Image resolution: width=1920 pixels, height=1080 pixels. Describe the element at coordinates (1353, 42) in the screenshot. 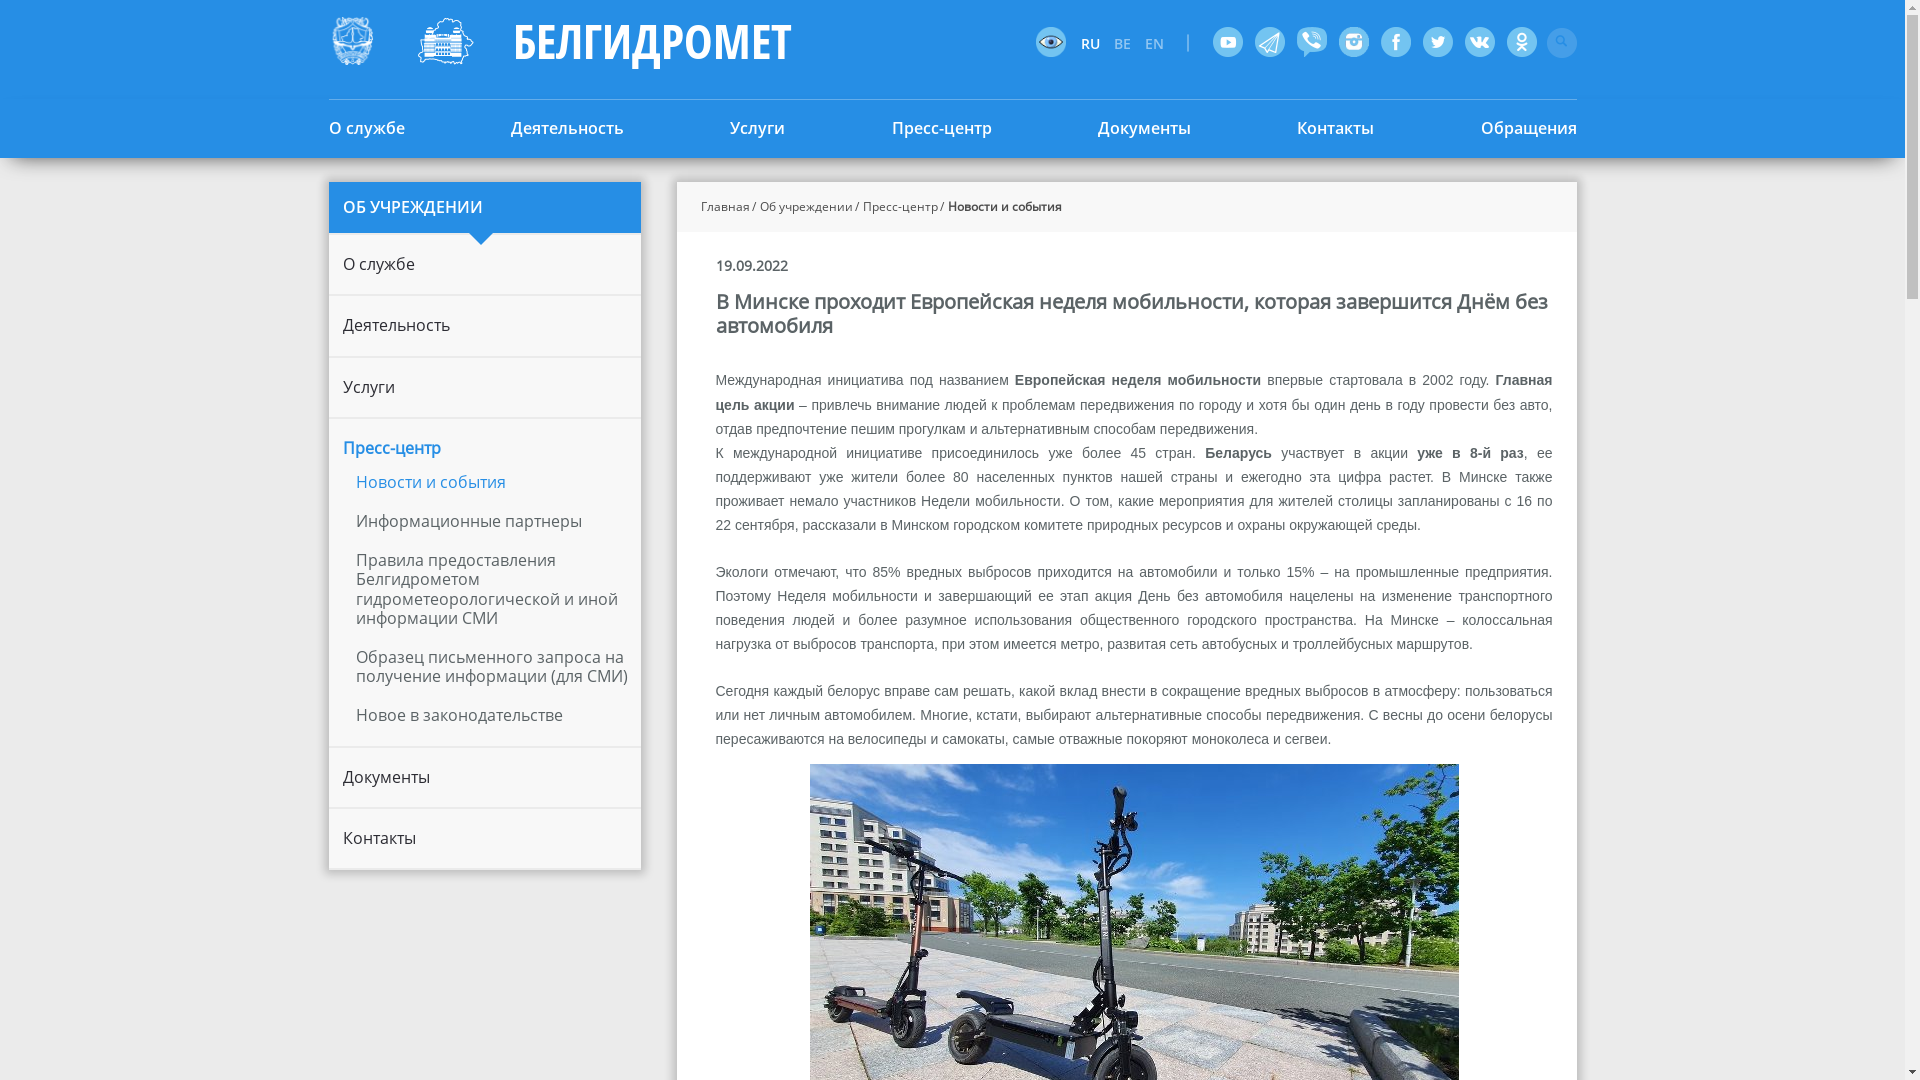

I see `instagram` at that location.